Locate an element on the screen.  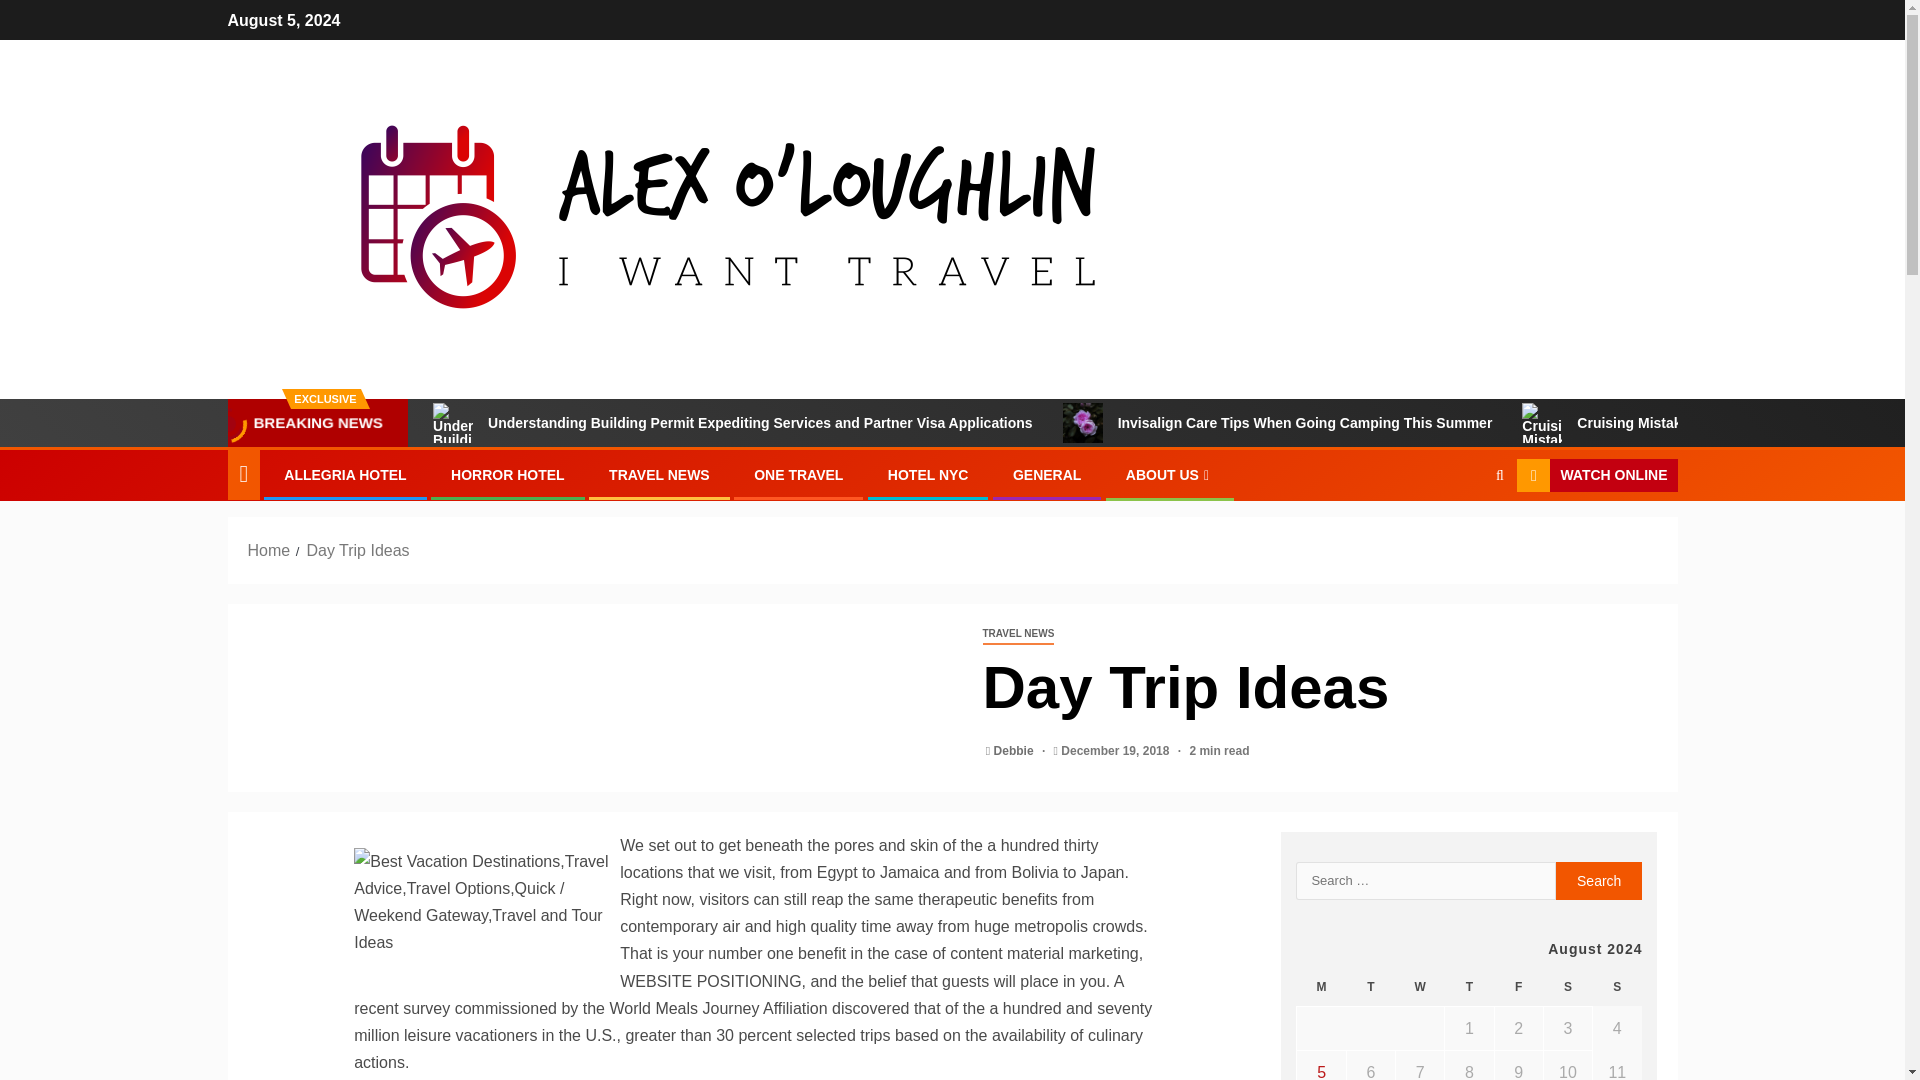
TRAVEL NEWS is located at coordinates (1018, 634).